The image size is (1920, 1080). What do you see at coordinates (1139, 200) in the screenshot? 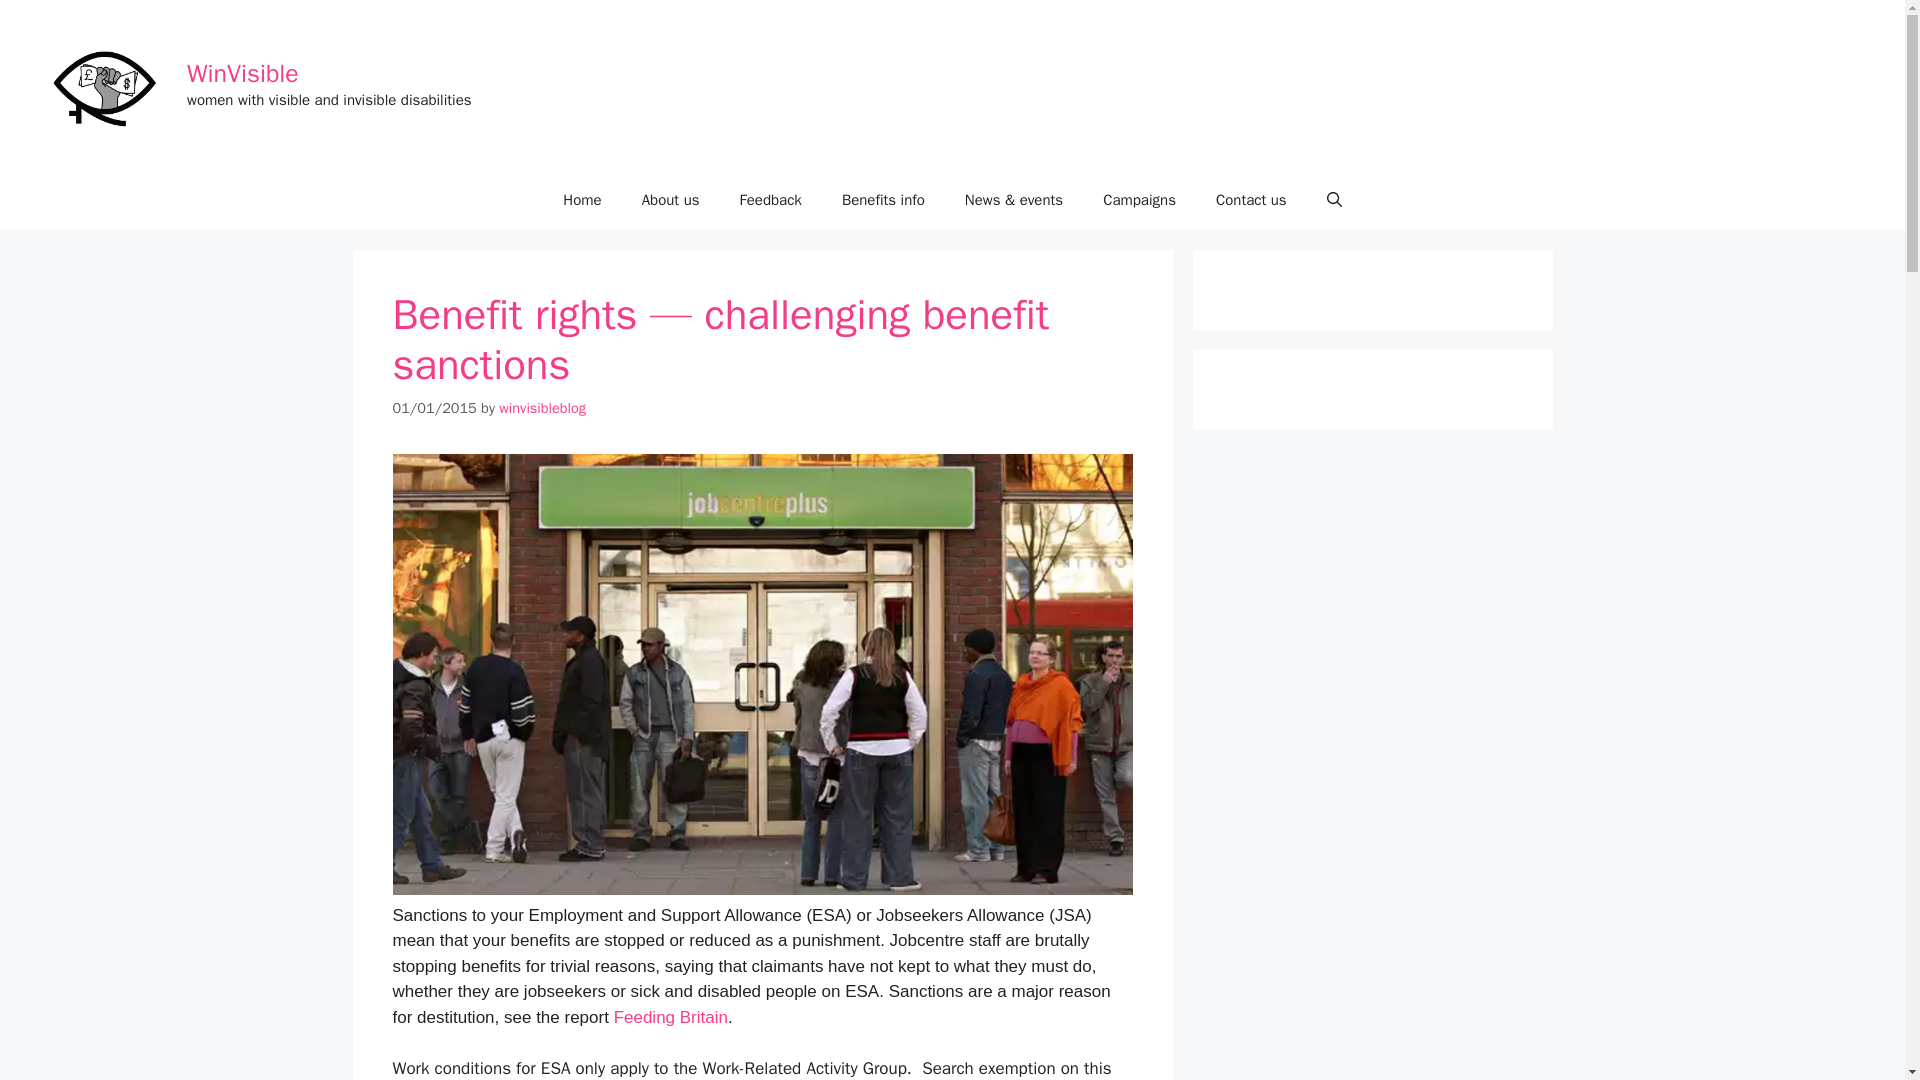
I see `Campaigns` at bounding box center [1139, 200].